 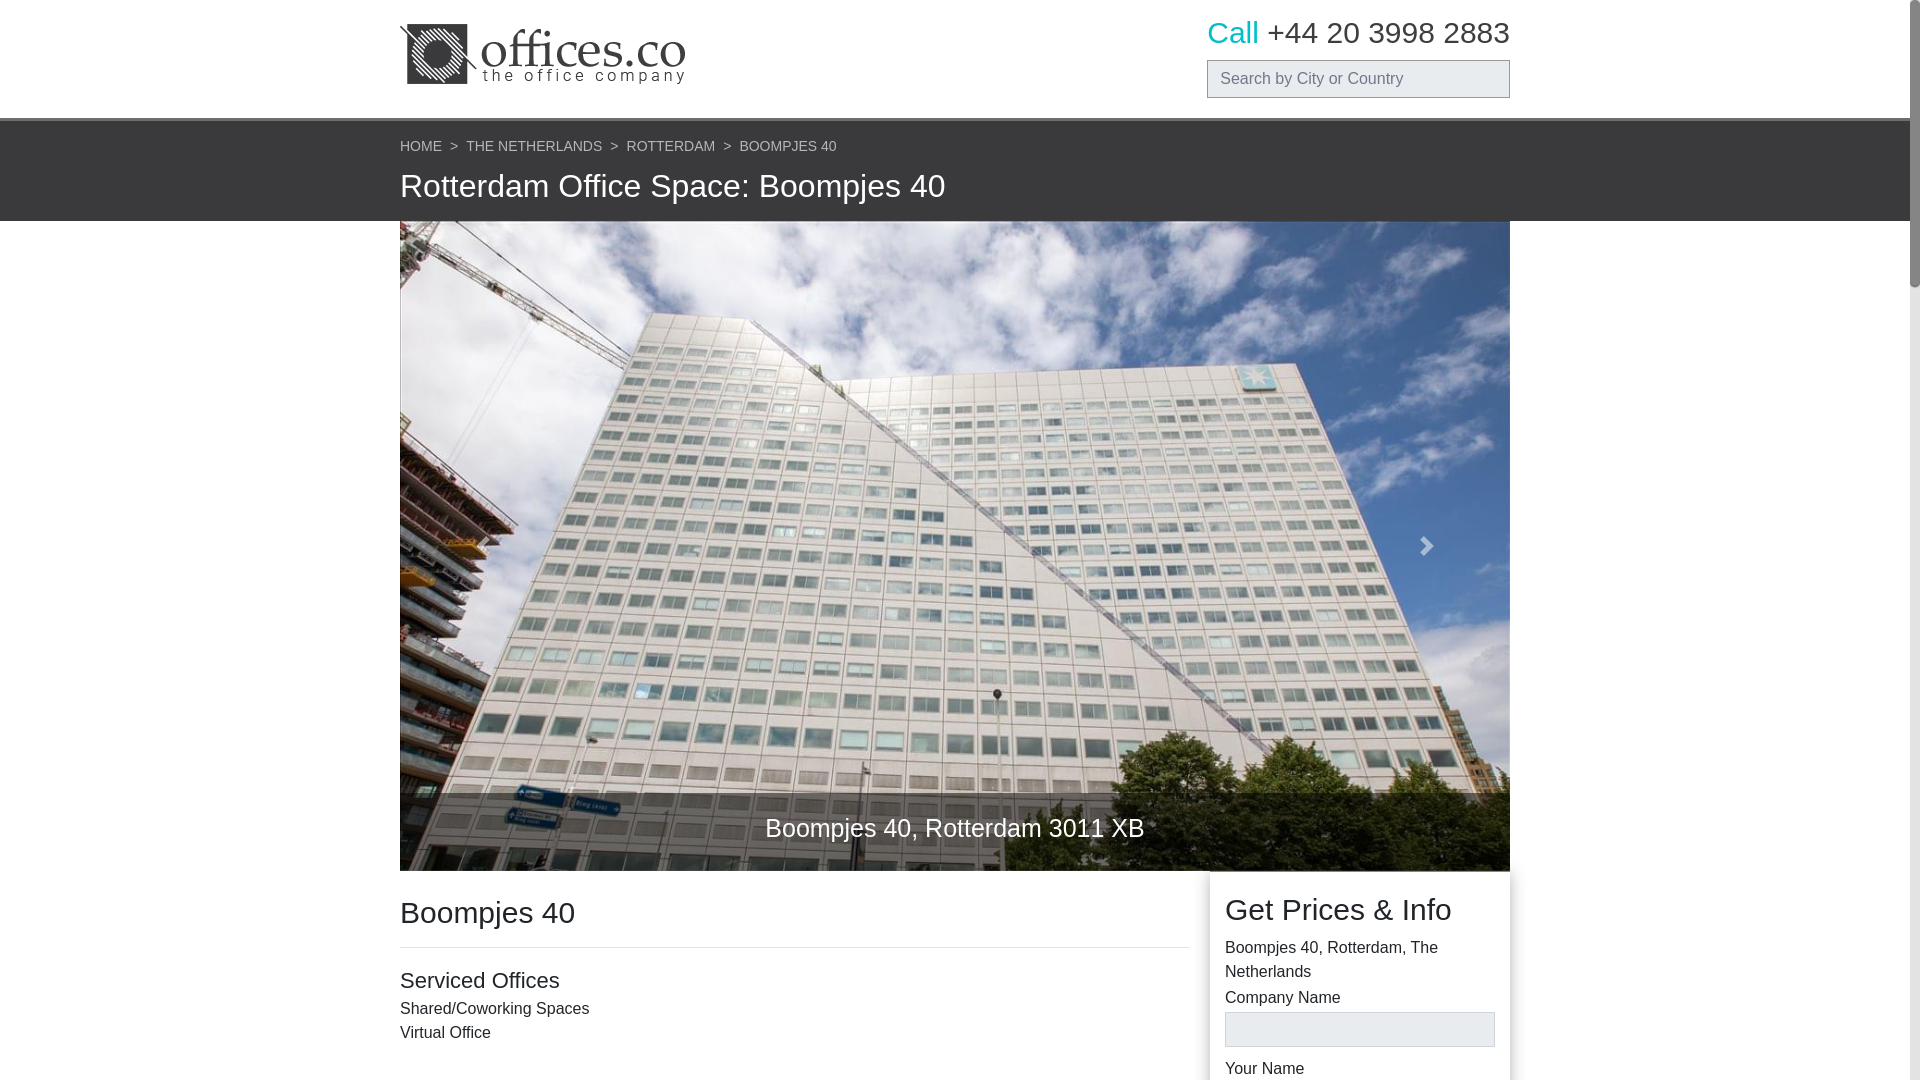 I want to click on THE NETHERLANDS, so click(x=534, y=146).